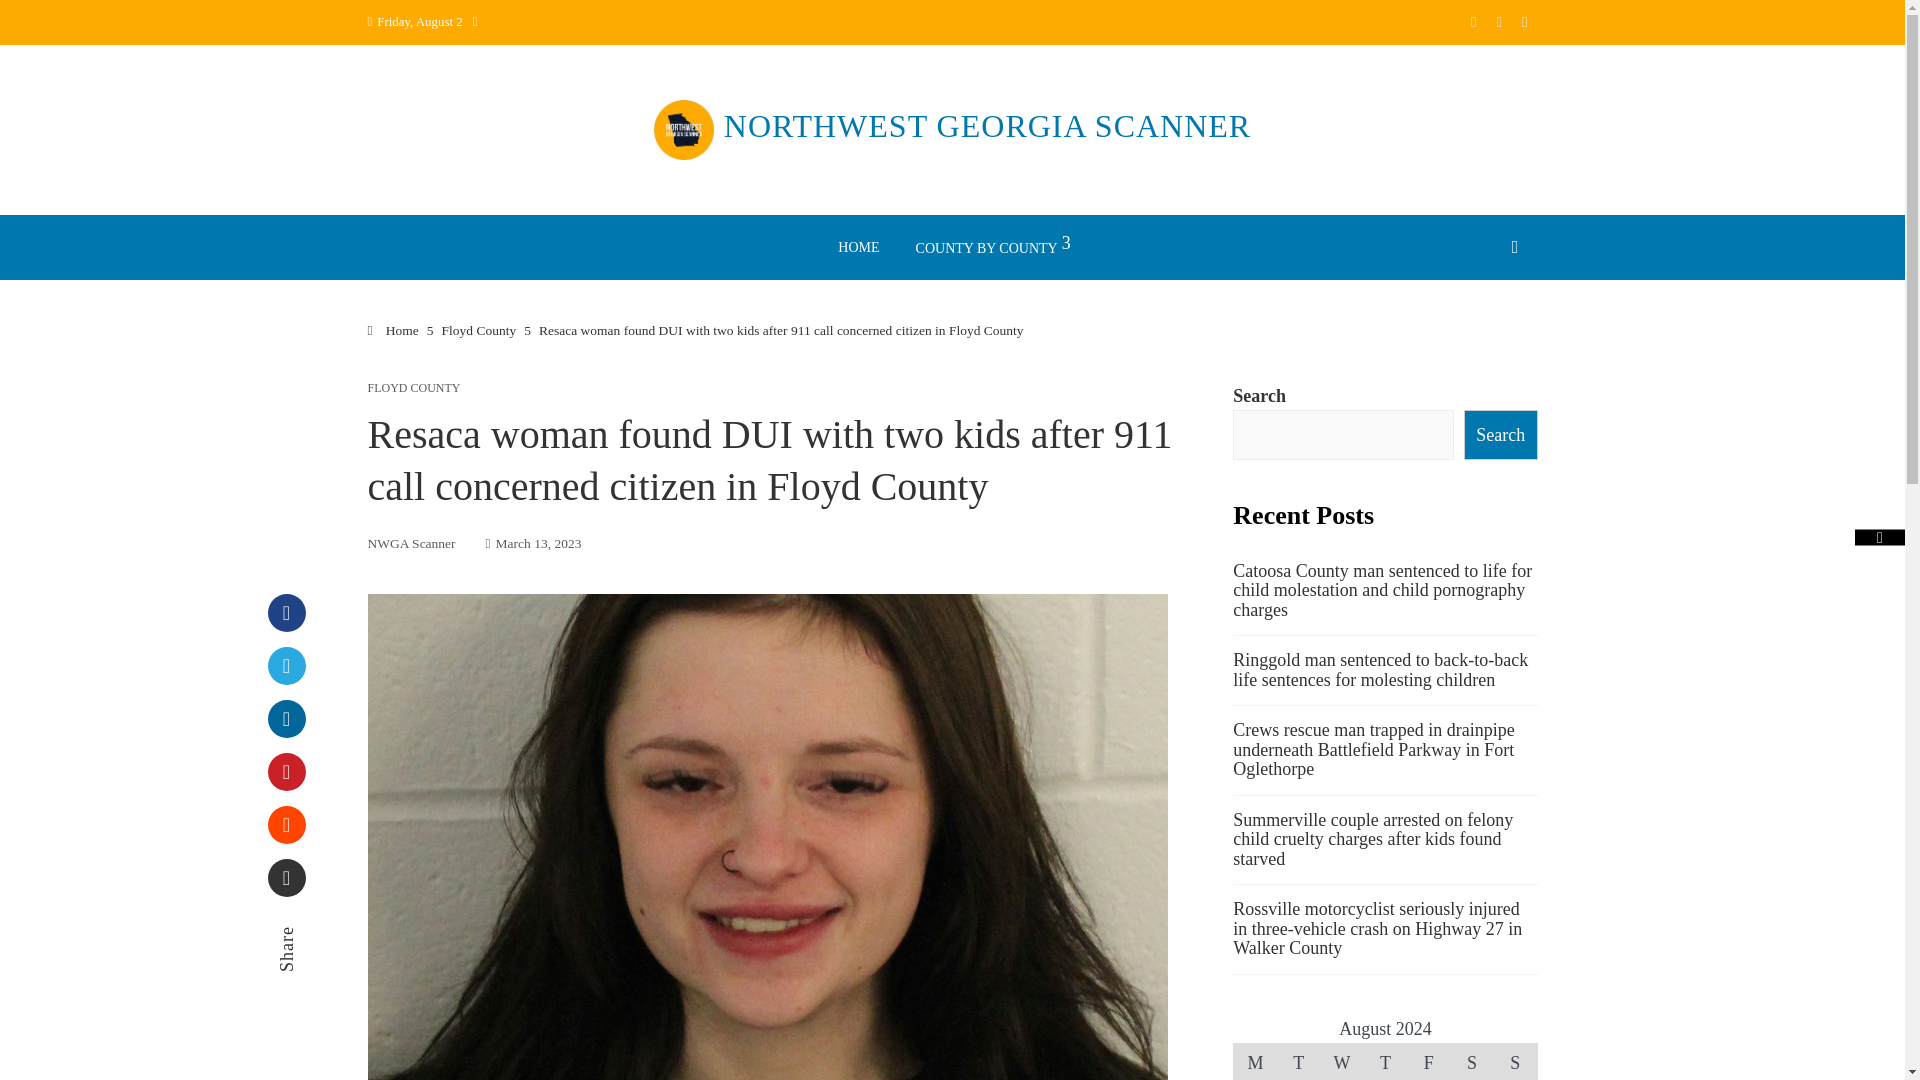 The width and height of the screenshot is (1920, 1080). Describe the element at coordinates (1428, 1062) in the screenshot. I see `Friday` at that location.